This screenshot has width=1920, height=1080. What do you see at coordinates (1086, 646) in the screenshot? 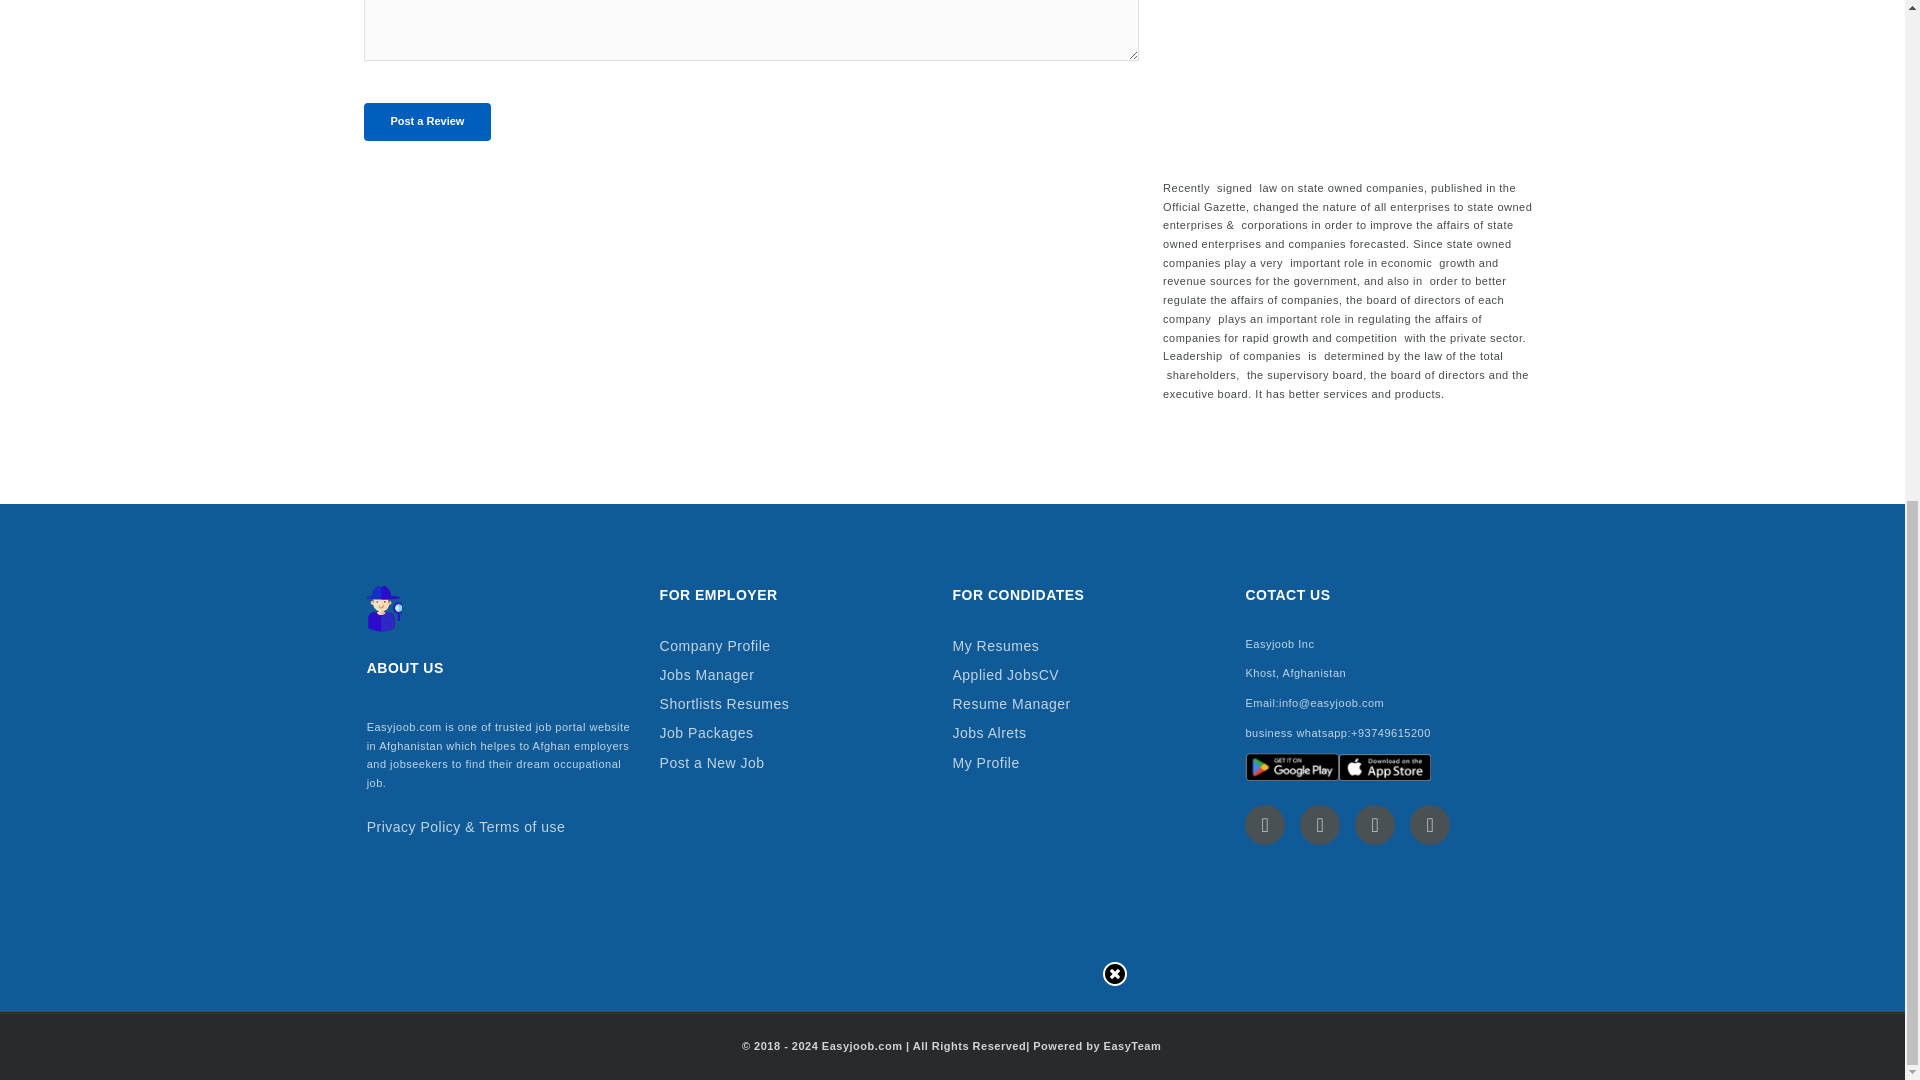
I see `My Resumes` at bounding box center [1086, 646].